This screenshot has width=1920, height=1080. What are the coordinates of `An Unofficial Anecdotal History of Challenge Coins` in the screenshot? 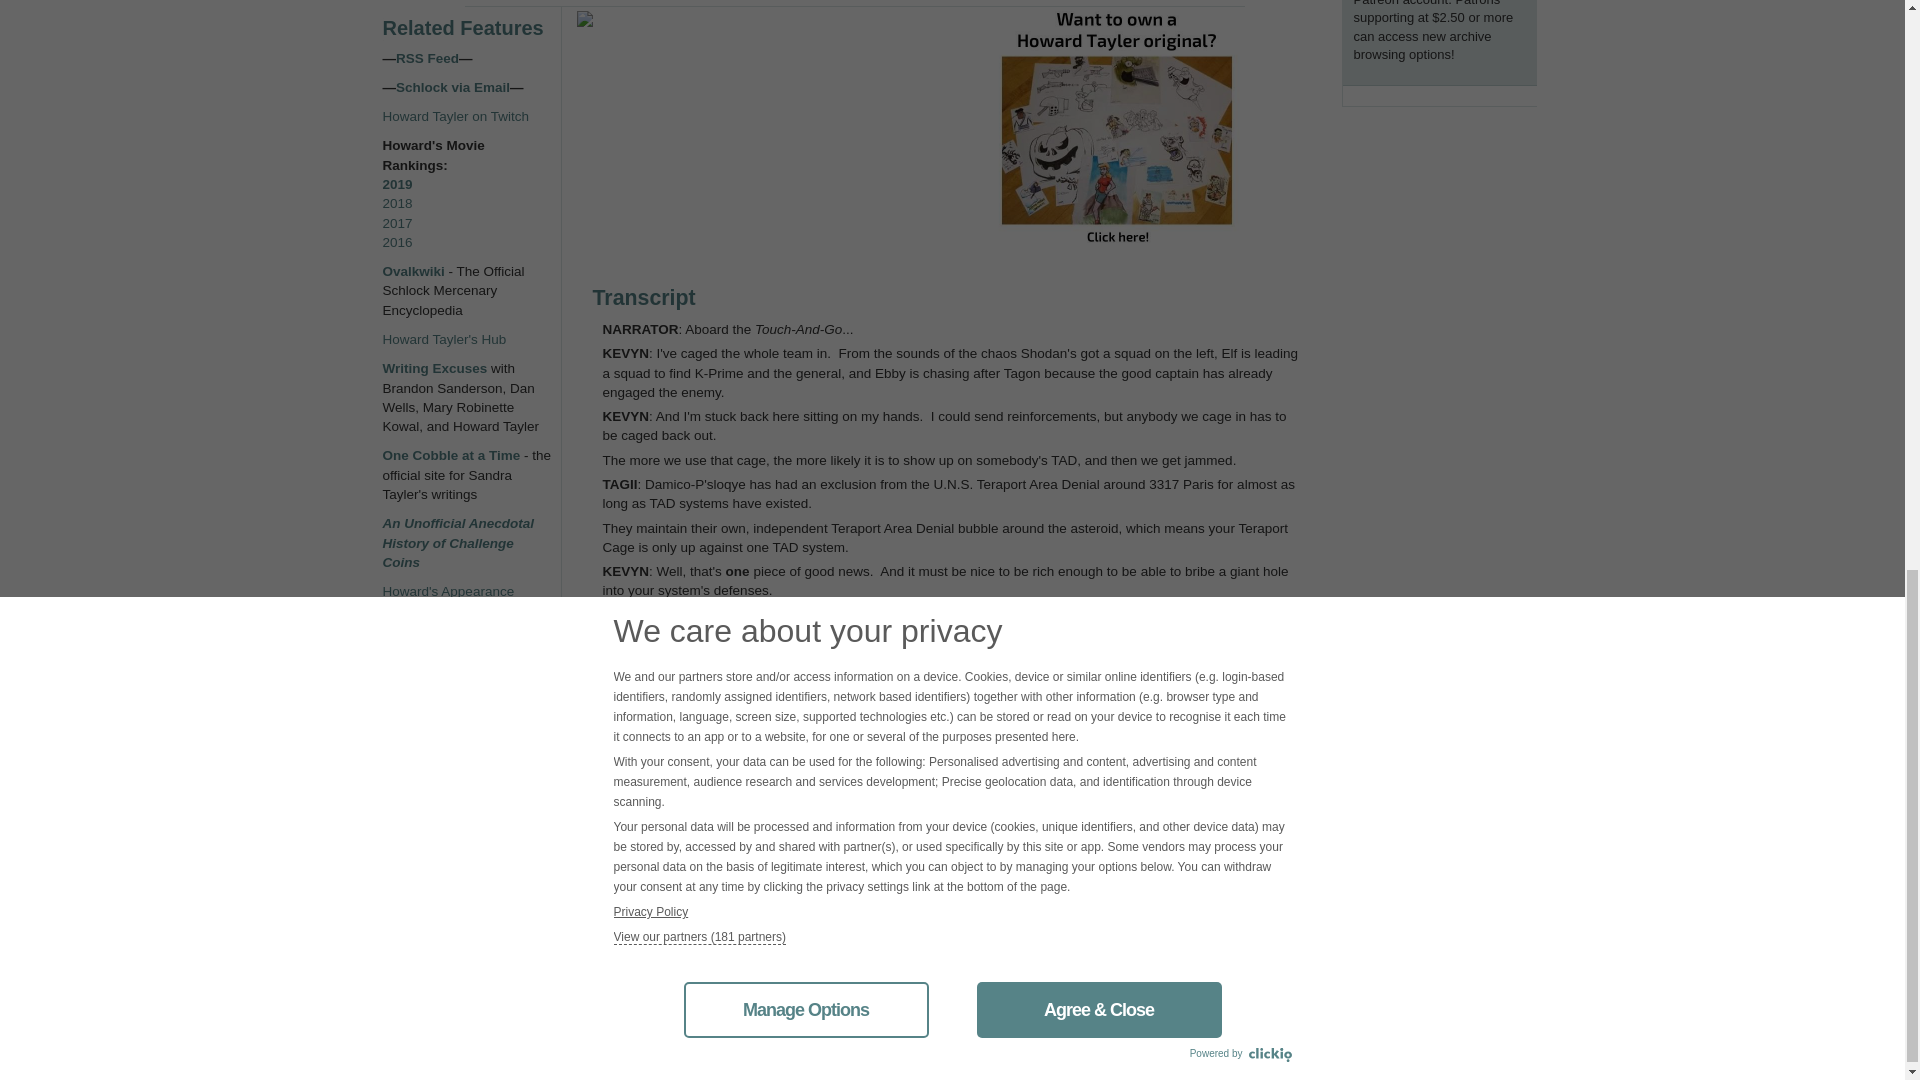 It's located at (458, 543).